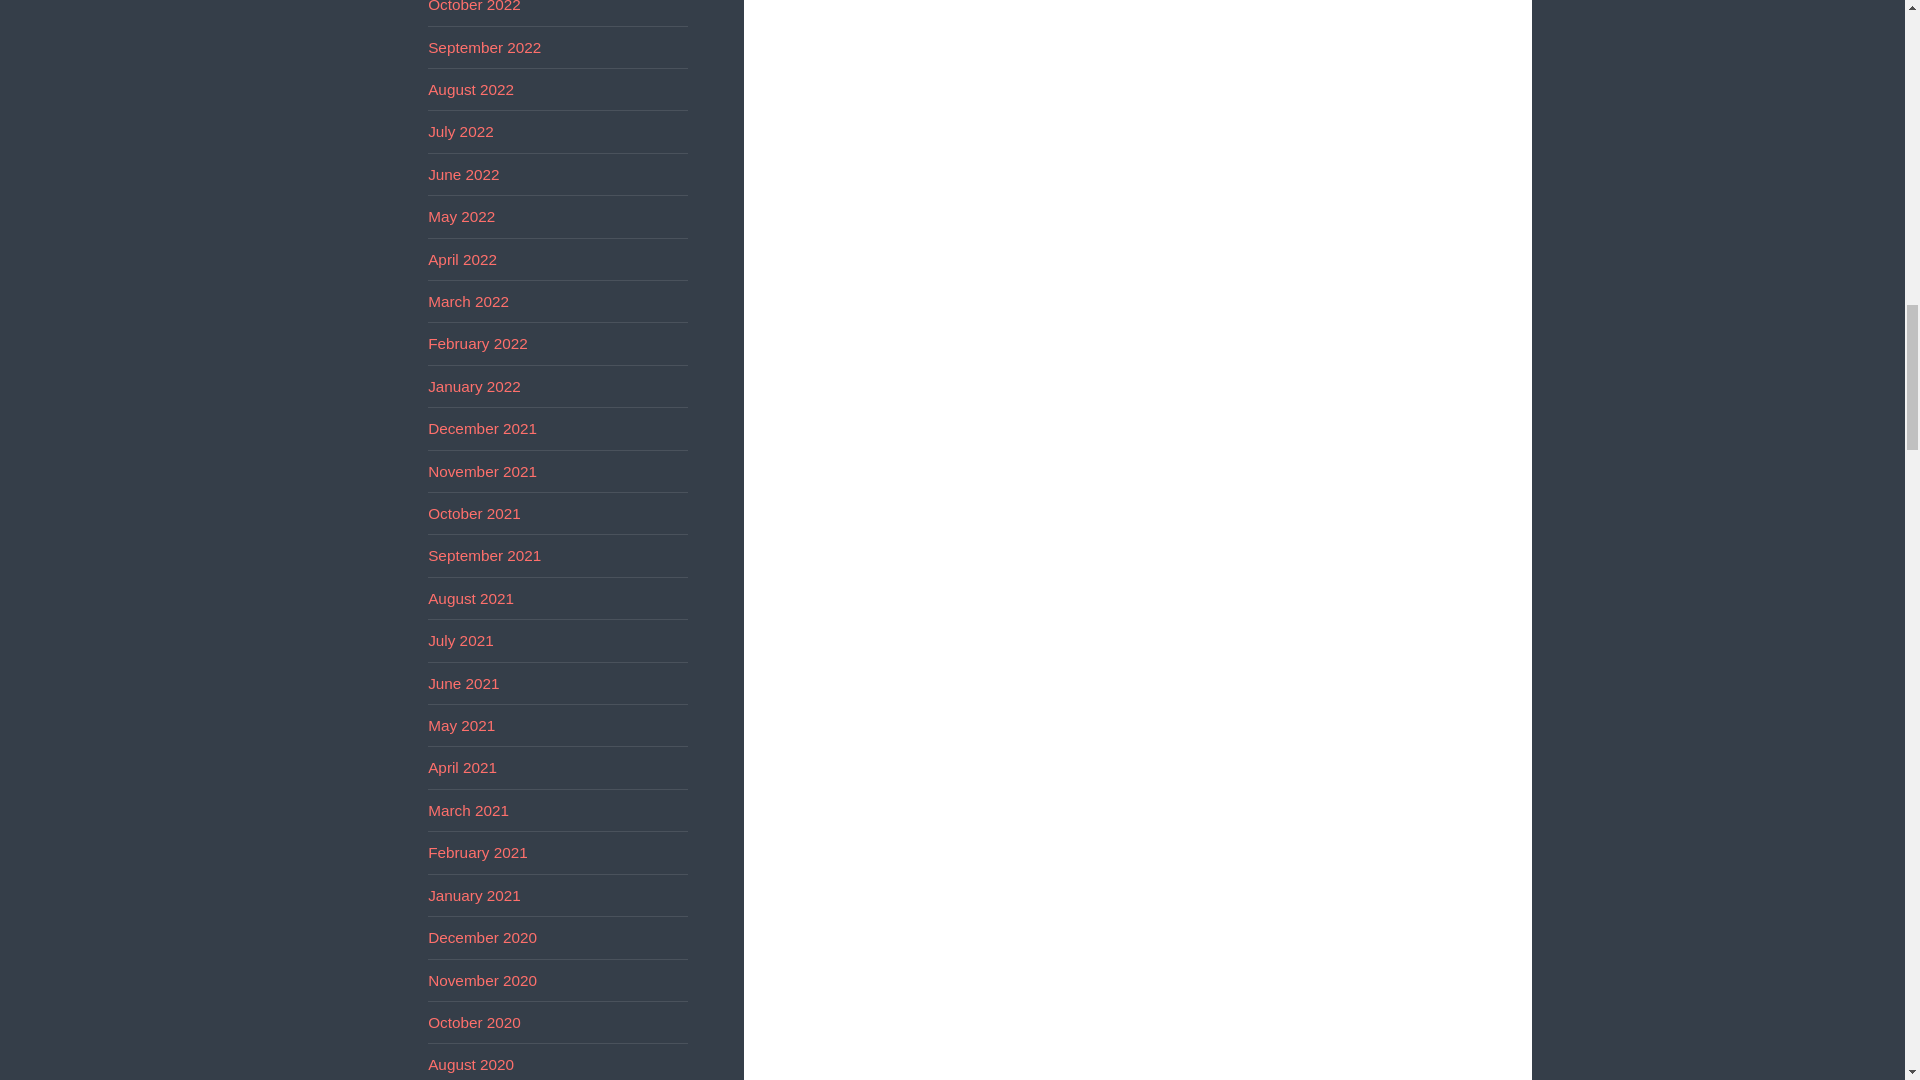 The height and width of the screenshot is (1080, 1920). Describe the element at coordinates (474, 6) in the screenshot. I see `October 2022` at that location.